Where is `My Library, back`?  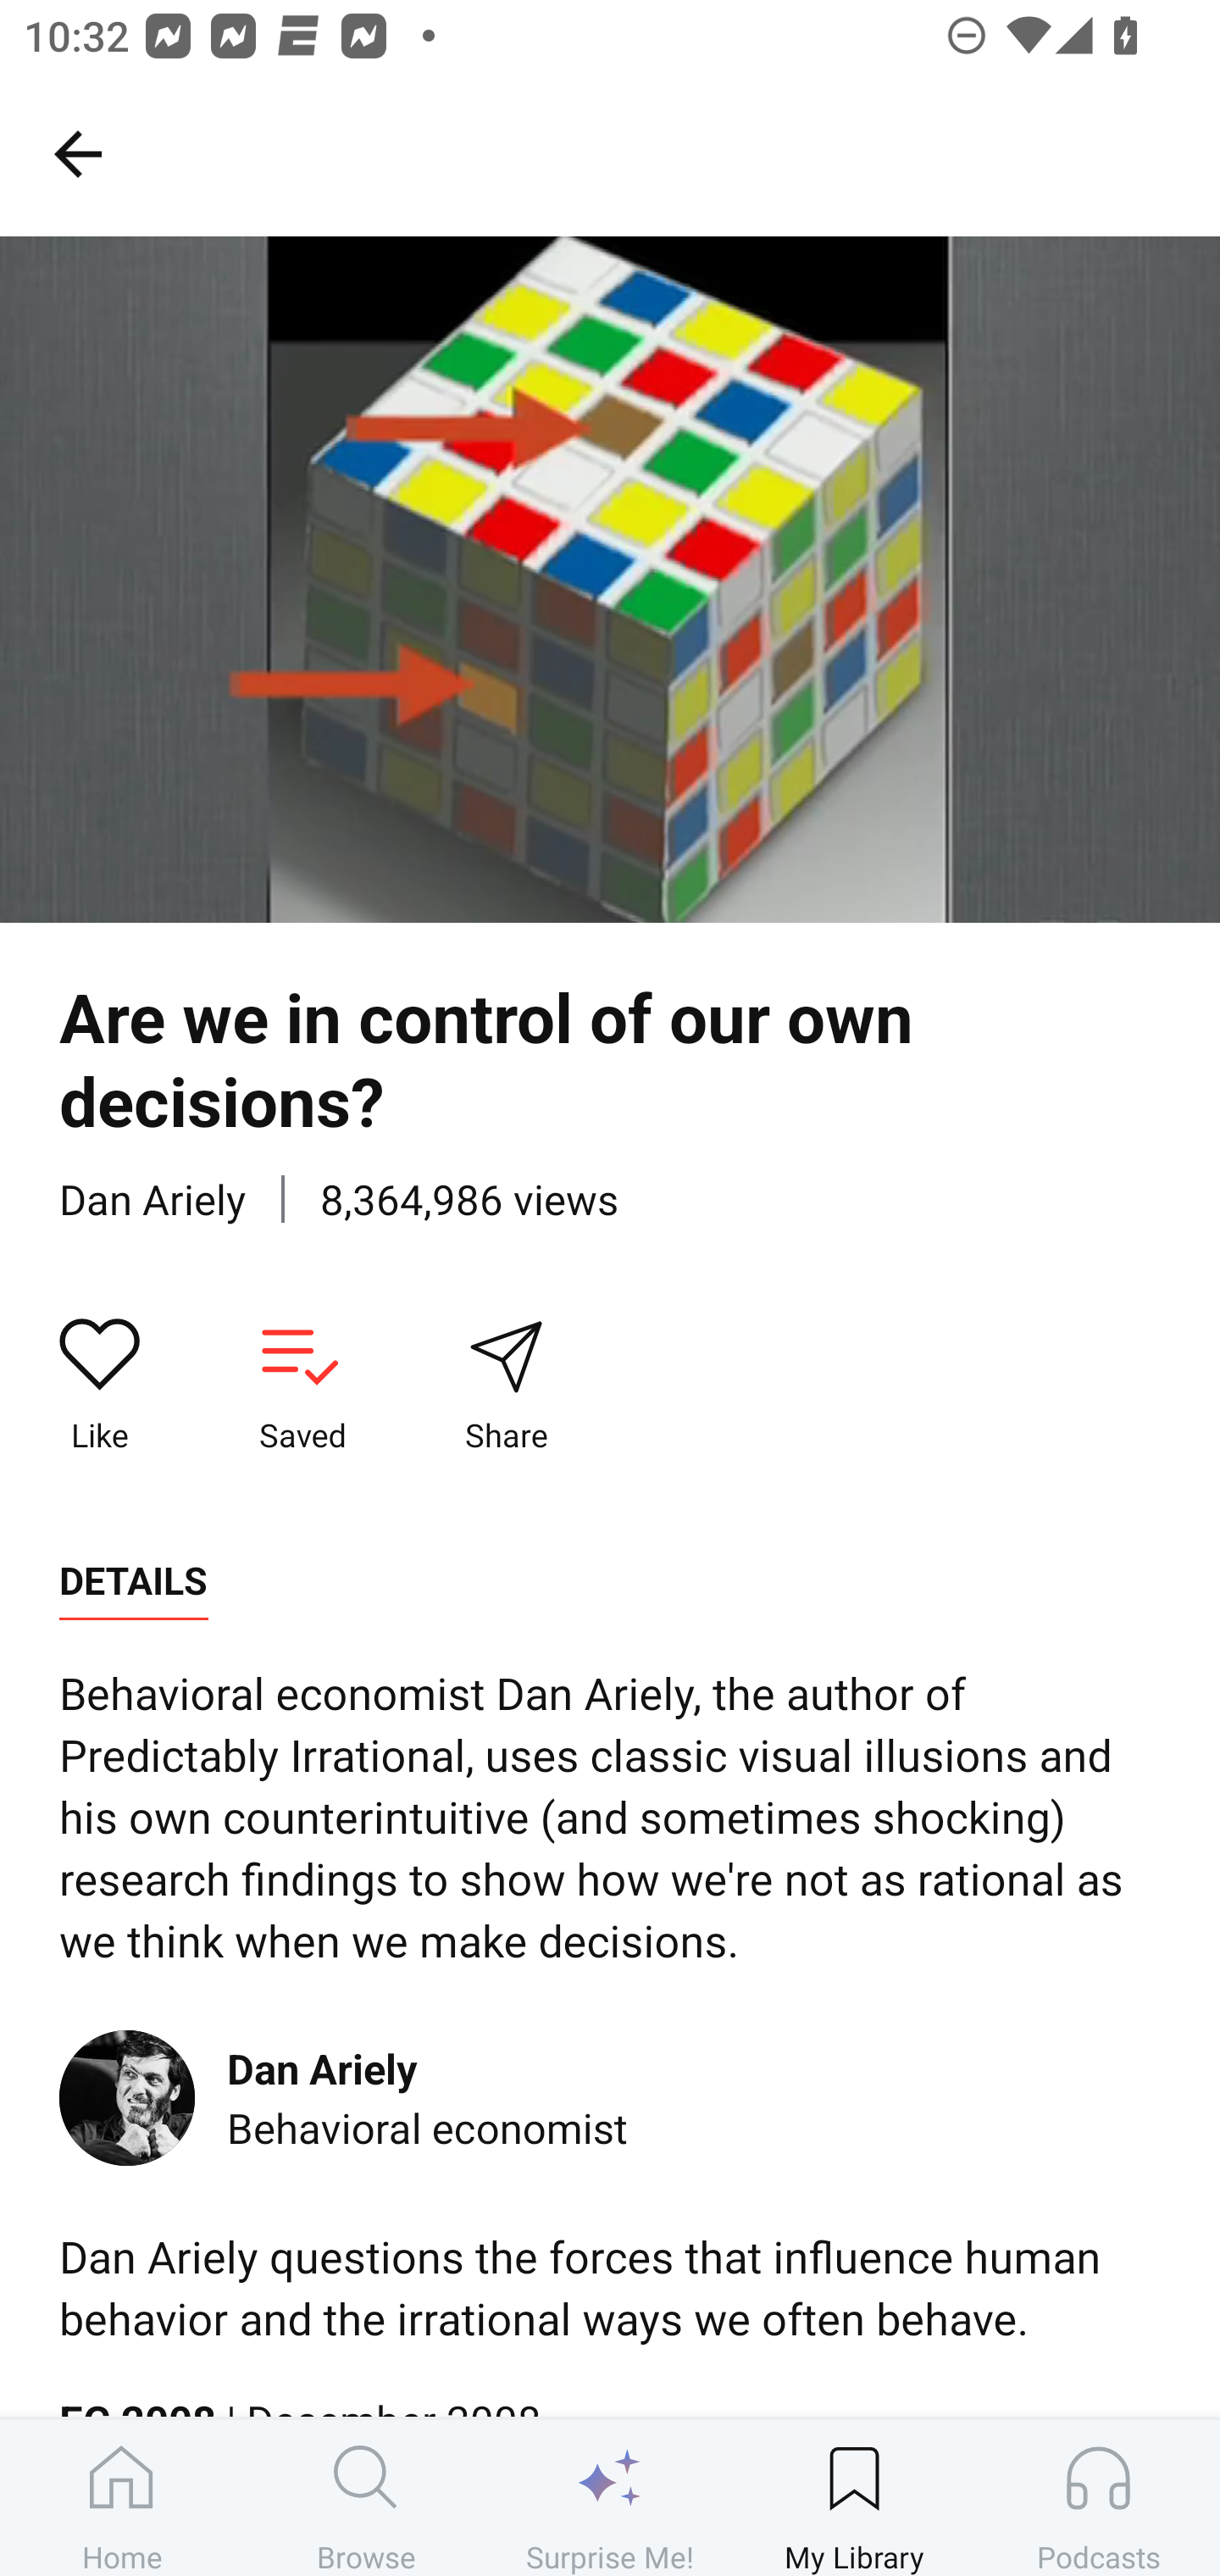 My Library, back is located at coordinates (77, 153).